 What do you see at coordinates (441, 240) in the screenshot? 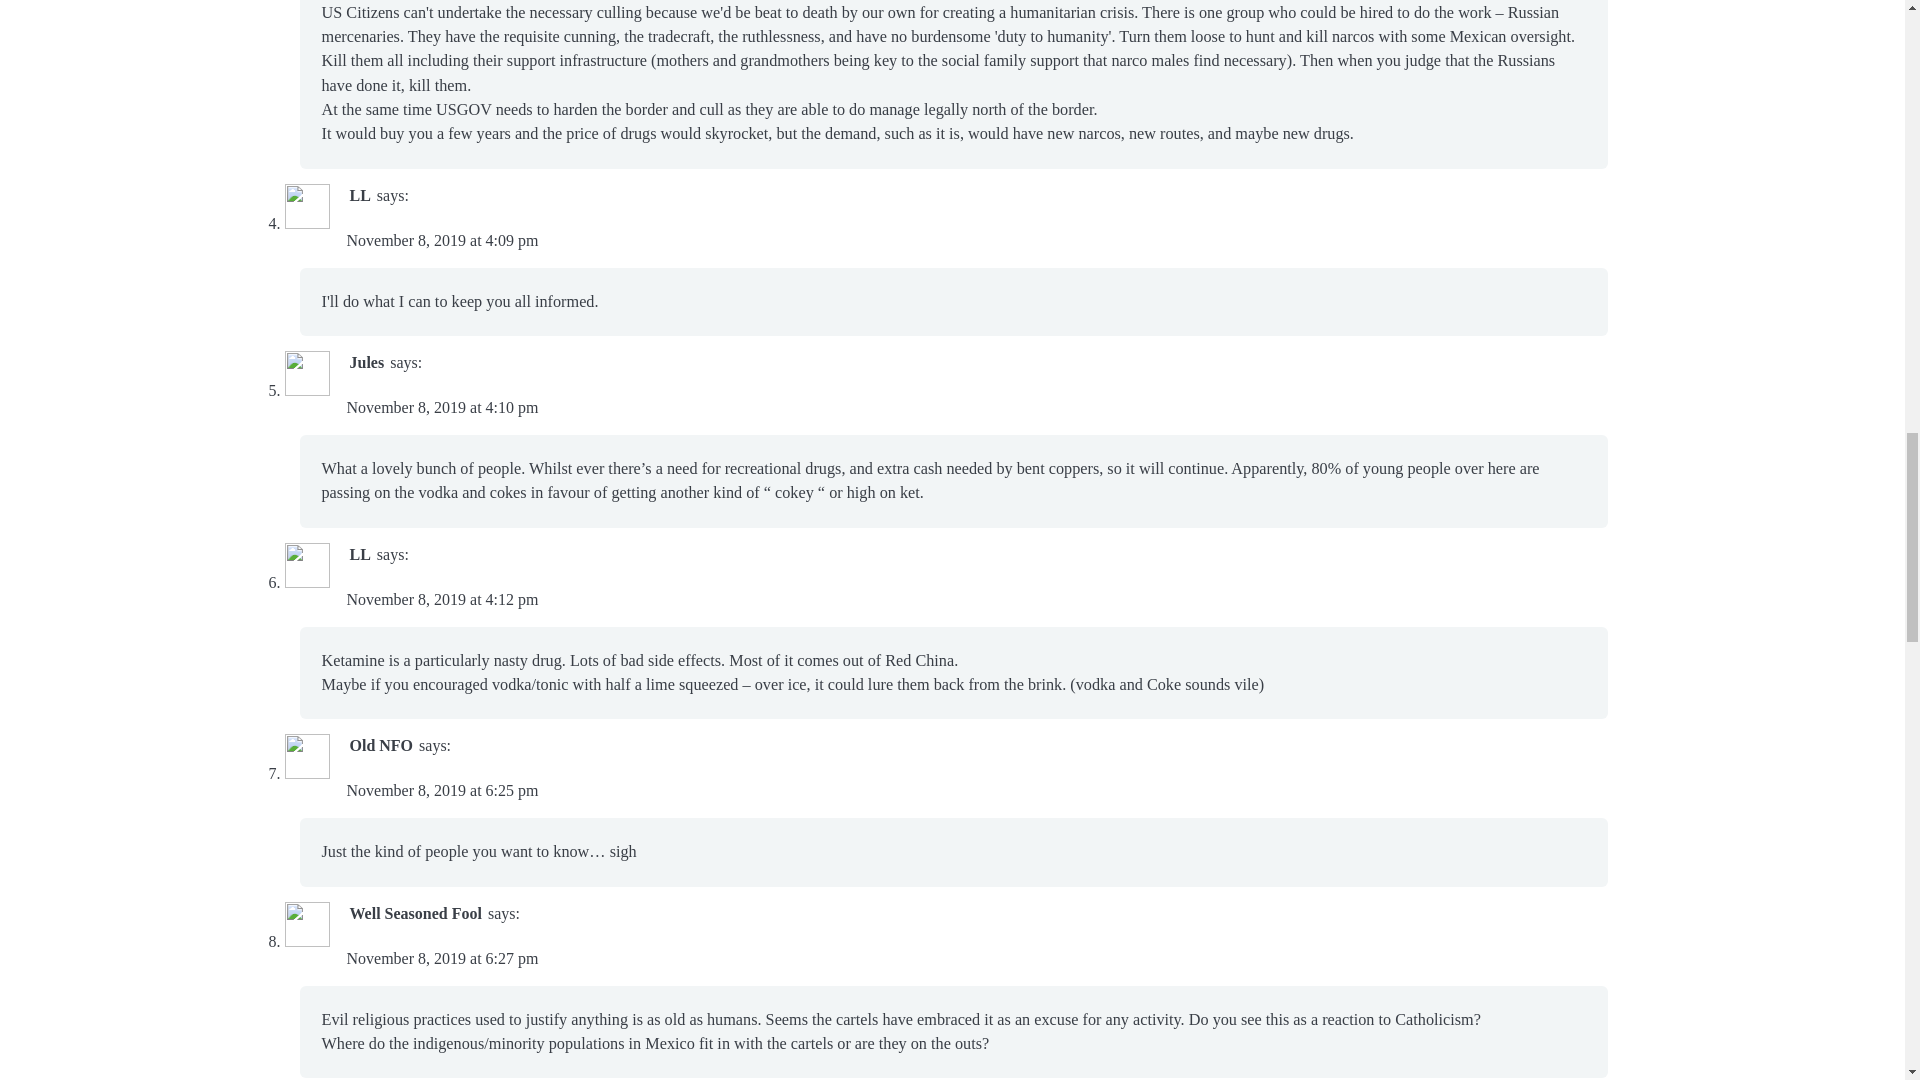
I see `November 8, 2019 at 4:09 pm` at bounding box center [441, 240].